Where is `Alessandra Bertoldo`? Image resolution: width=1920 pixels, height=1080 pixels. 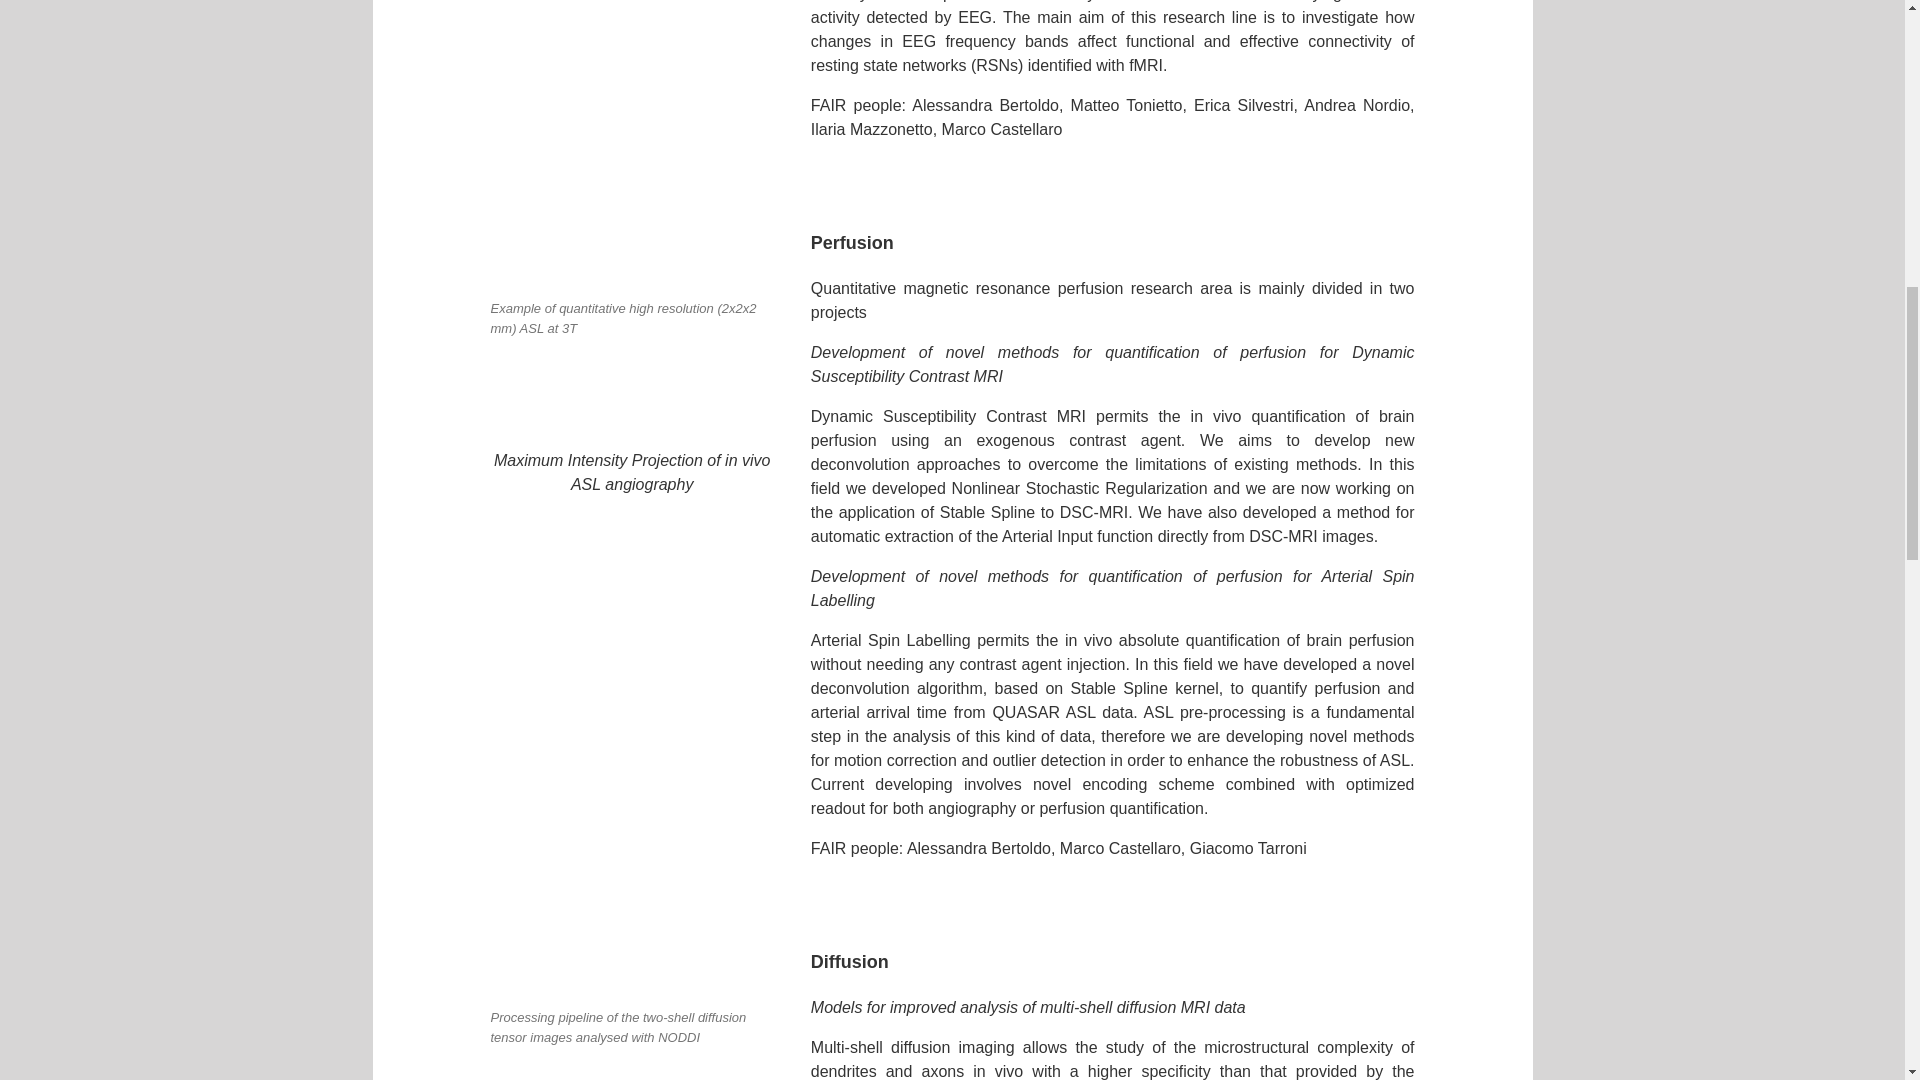
Alessandra Bertoldo is located at coordinates (978, 848).